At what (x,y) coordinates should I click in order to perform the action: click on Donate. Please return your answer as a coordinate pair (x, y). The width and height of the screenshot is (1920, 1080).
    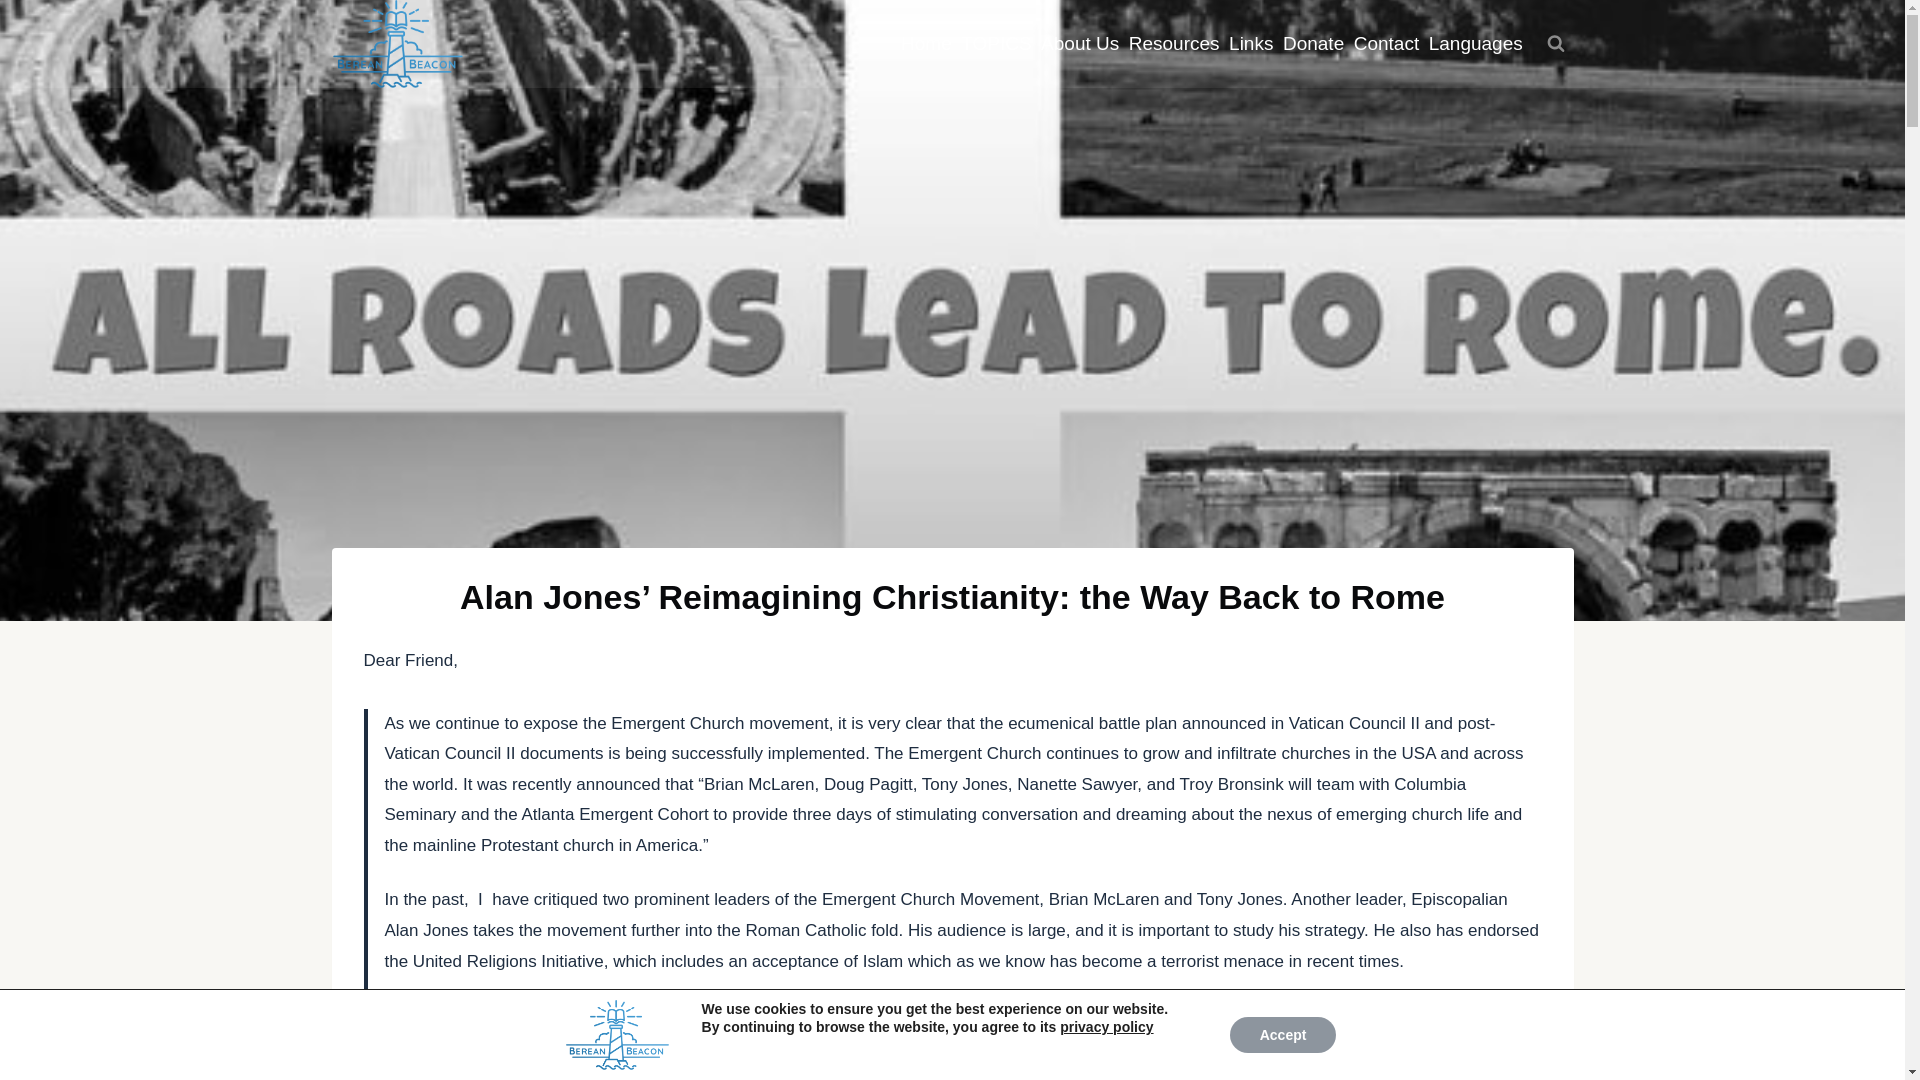
    Looking at the image, I should click on (1314, 44).